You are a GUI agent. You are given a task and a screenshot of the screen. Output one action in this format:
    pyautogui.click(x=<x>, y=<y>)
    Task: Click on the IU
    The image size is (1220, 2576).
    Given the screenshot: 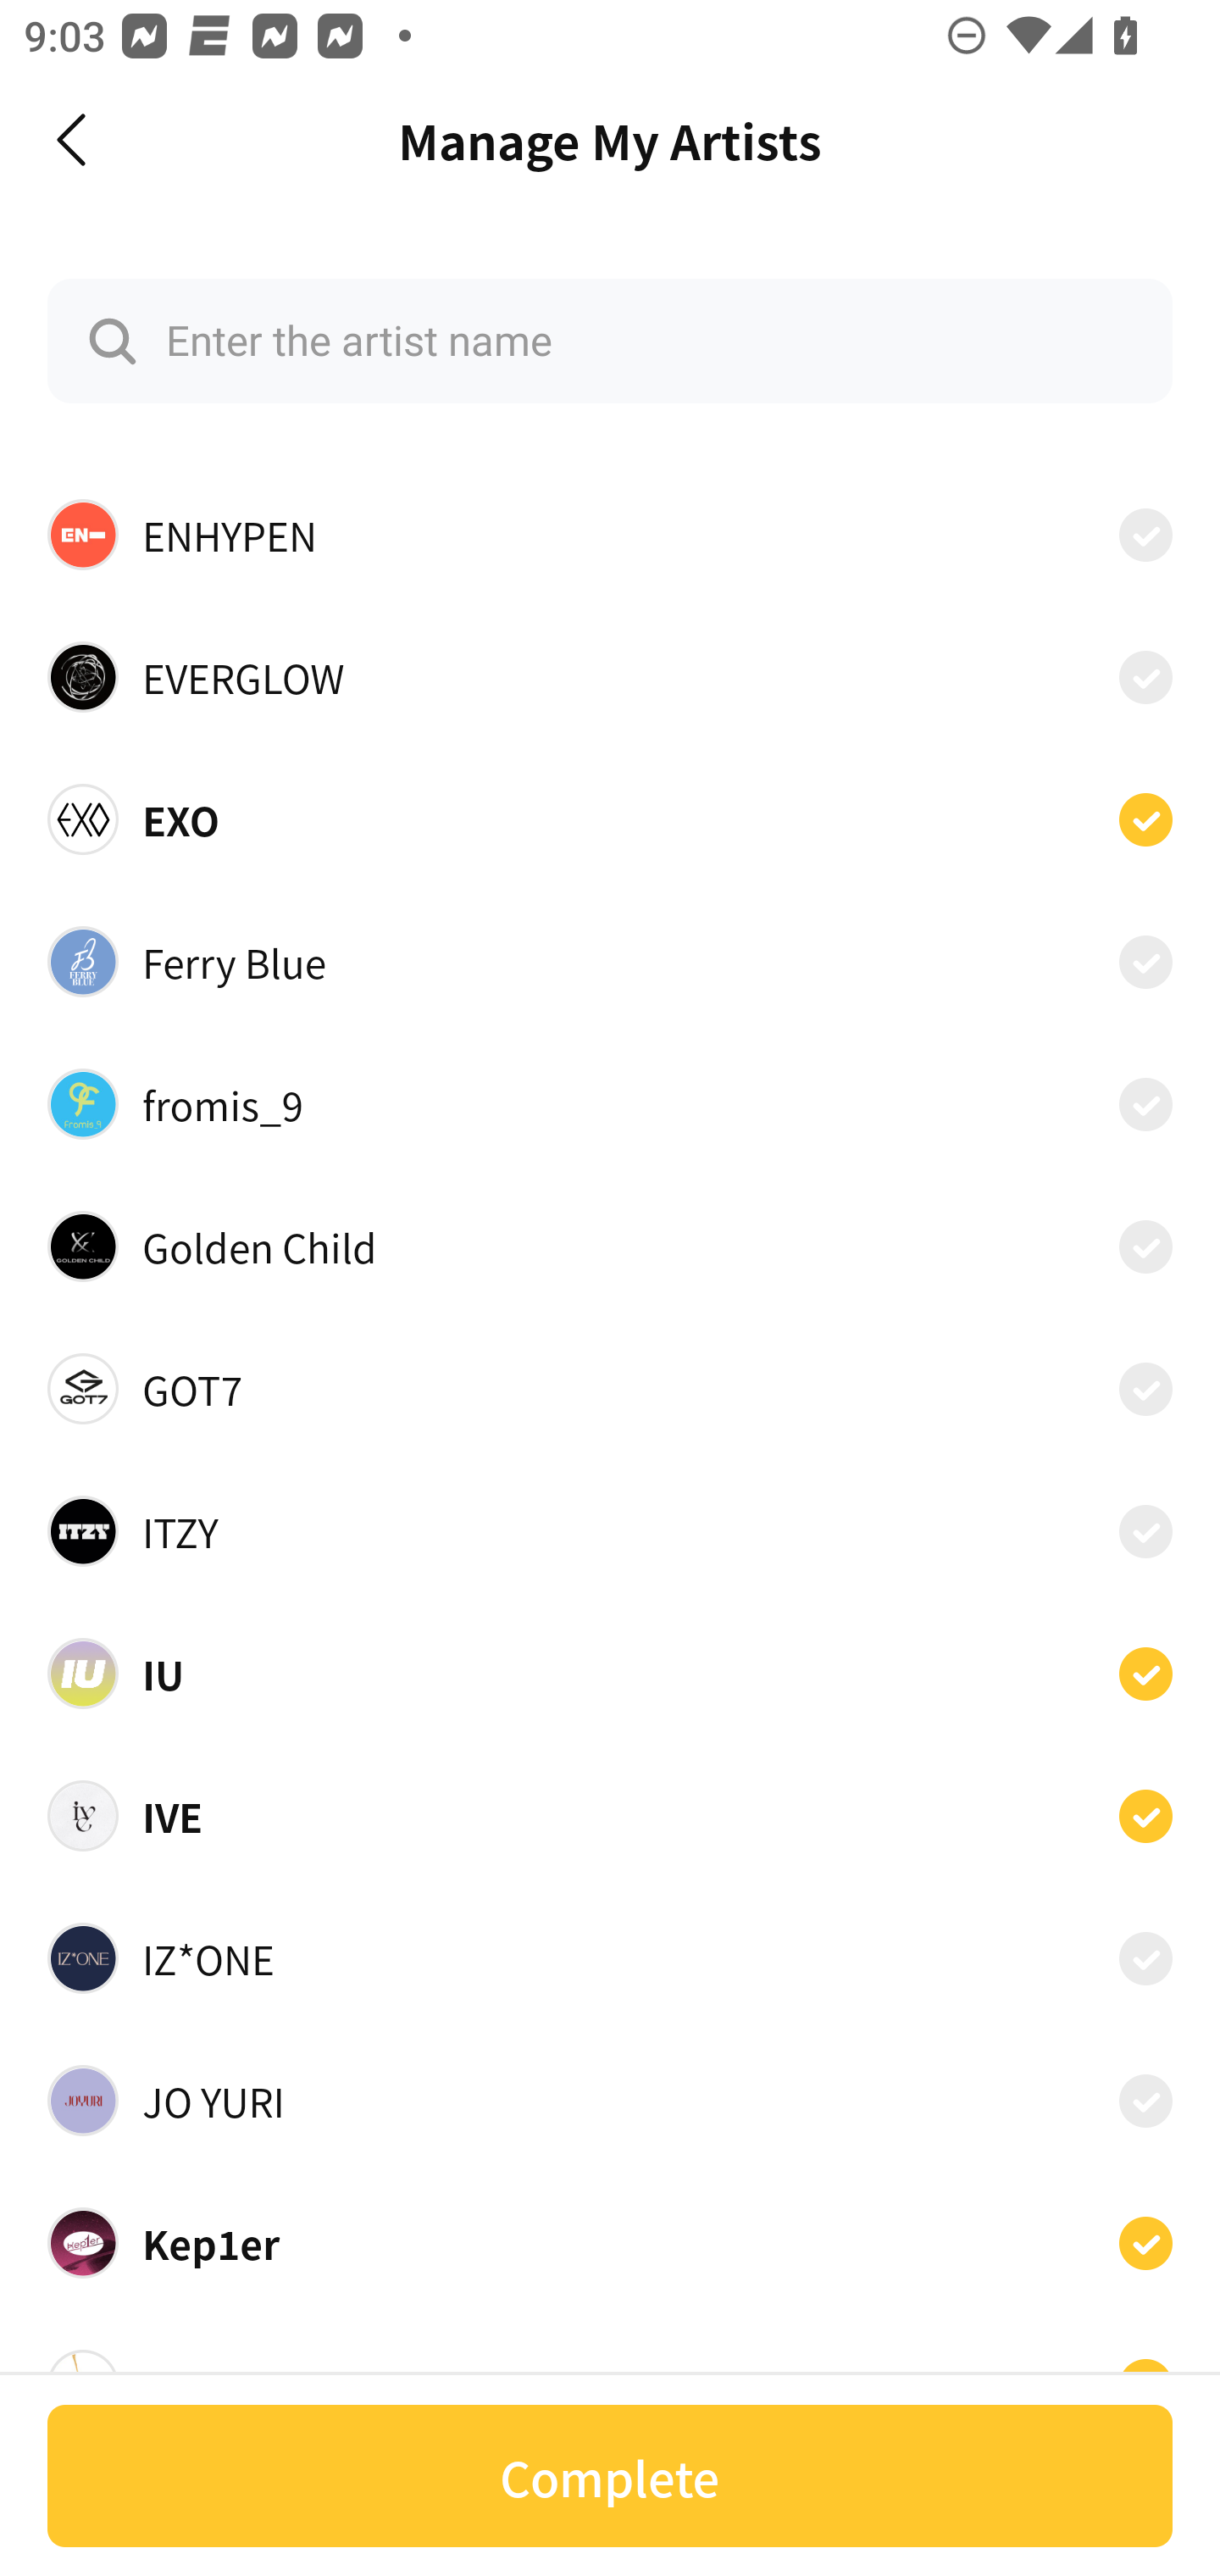 What is the action you would take?
    pyautogui.click(x=610, y=1673)
    